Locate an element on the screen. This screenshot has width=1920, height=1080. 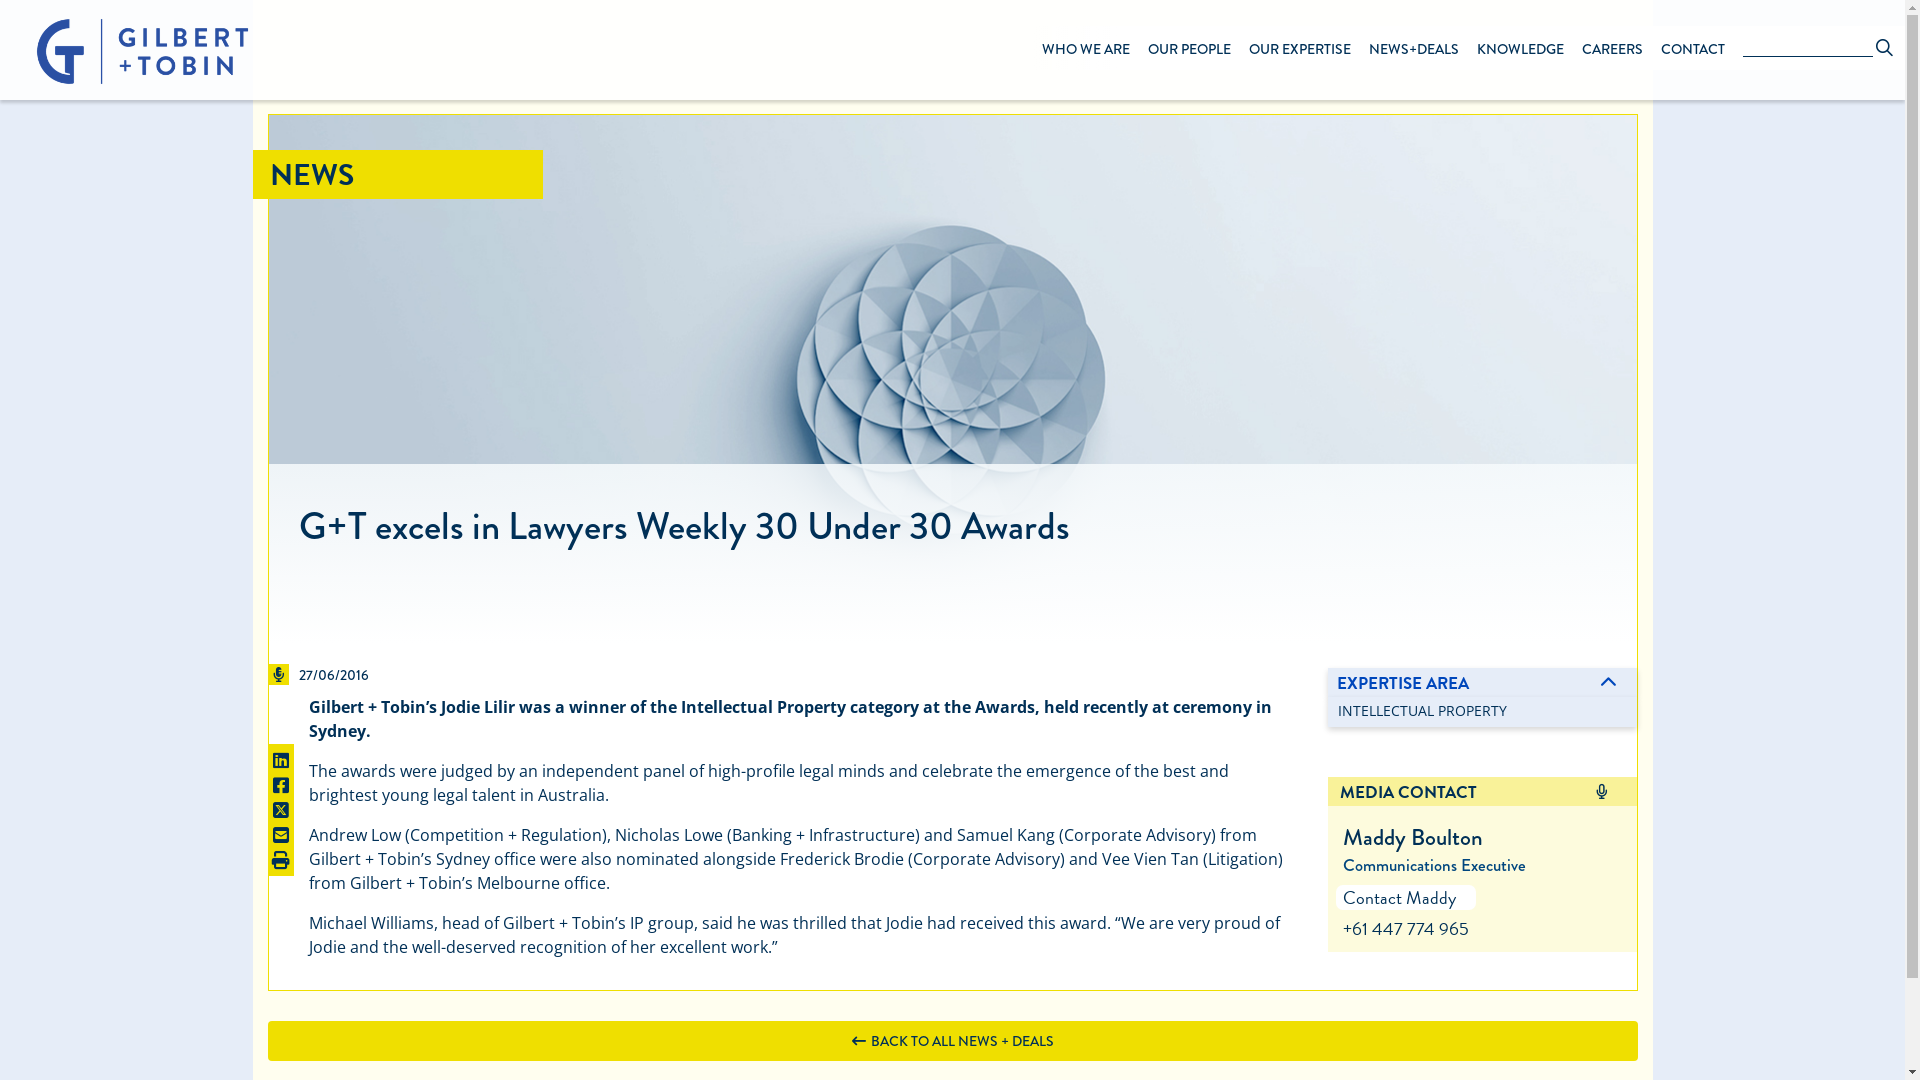
CONTACT is located at coordinates (1693, 48).